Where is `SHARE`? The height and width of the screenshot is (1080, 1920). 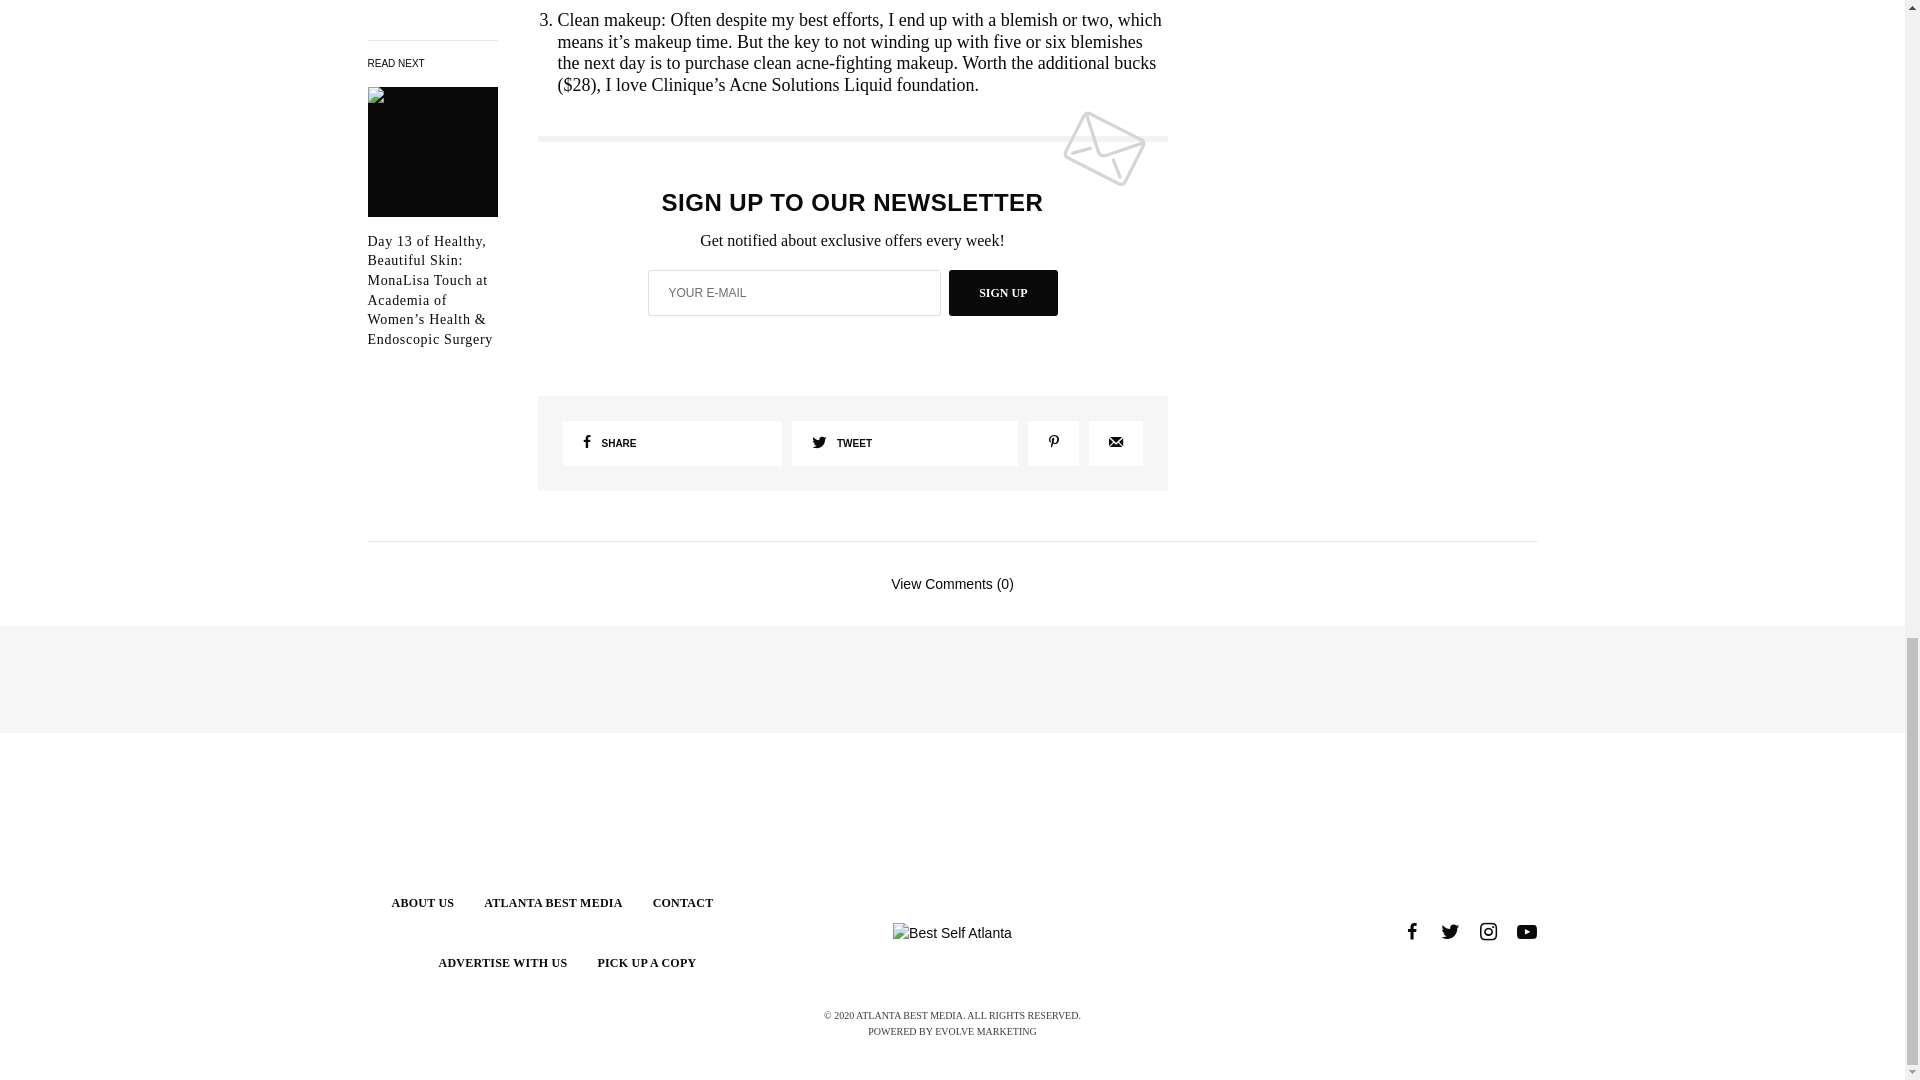 SHARE is located at coordinates (672, 443).